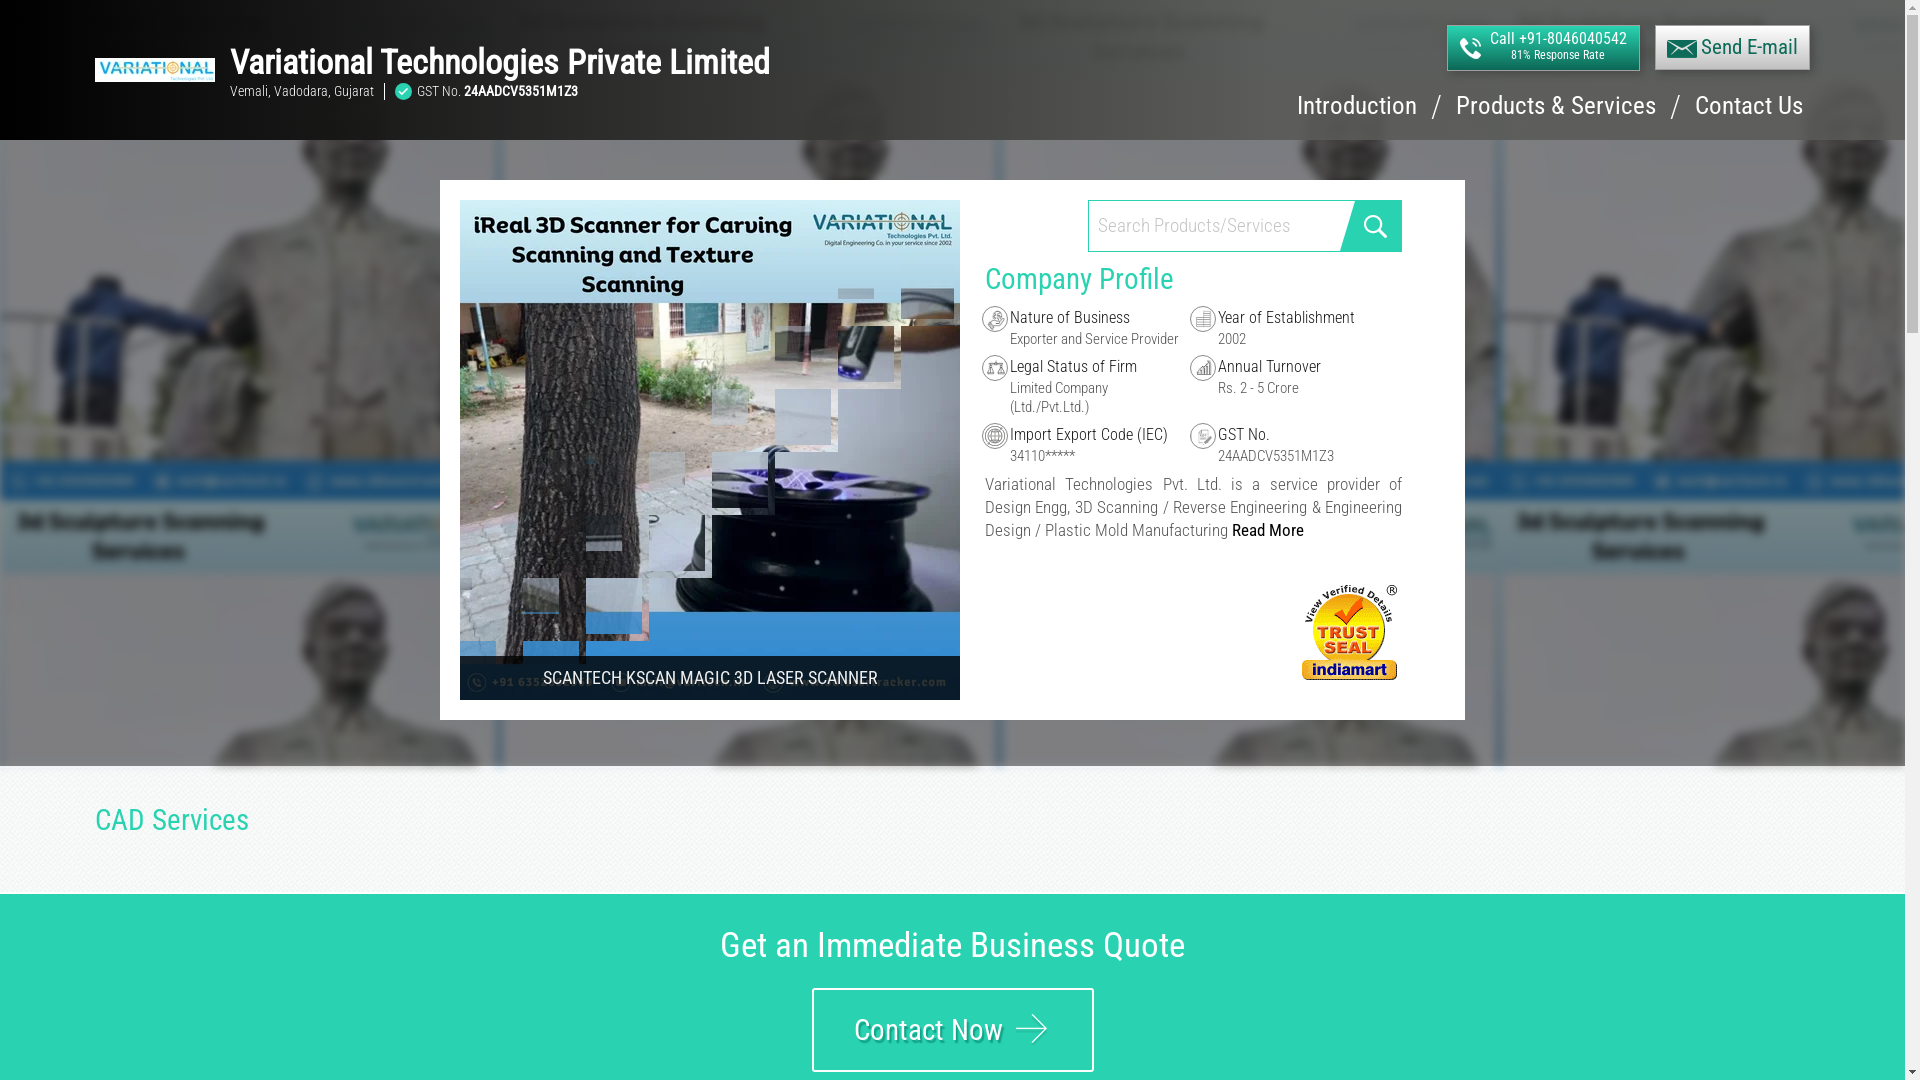 This screenshot has width=1920, height=1080. Describe the element at coordinates (172, 820) in the screenshot. I see `CAD Services` at that location.